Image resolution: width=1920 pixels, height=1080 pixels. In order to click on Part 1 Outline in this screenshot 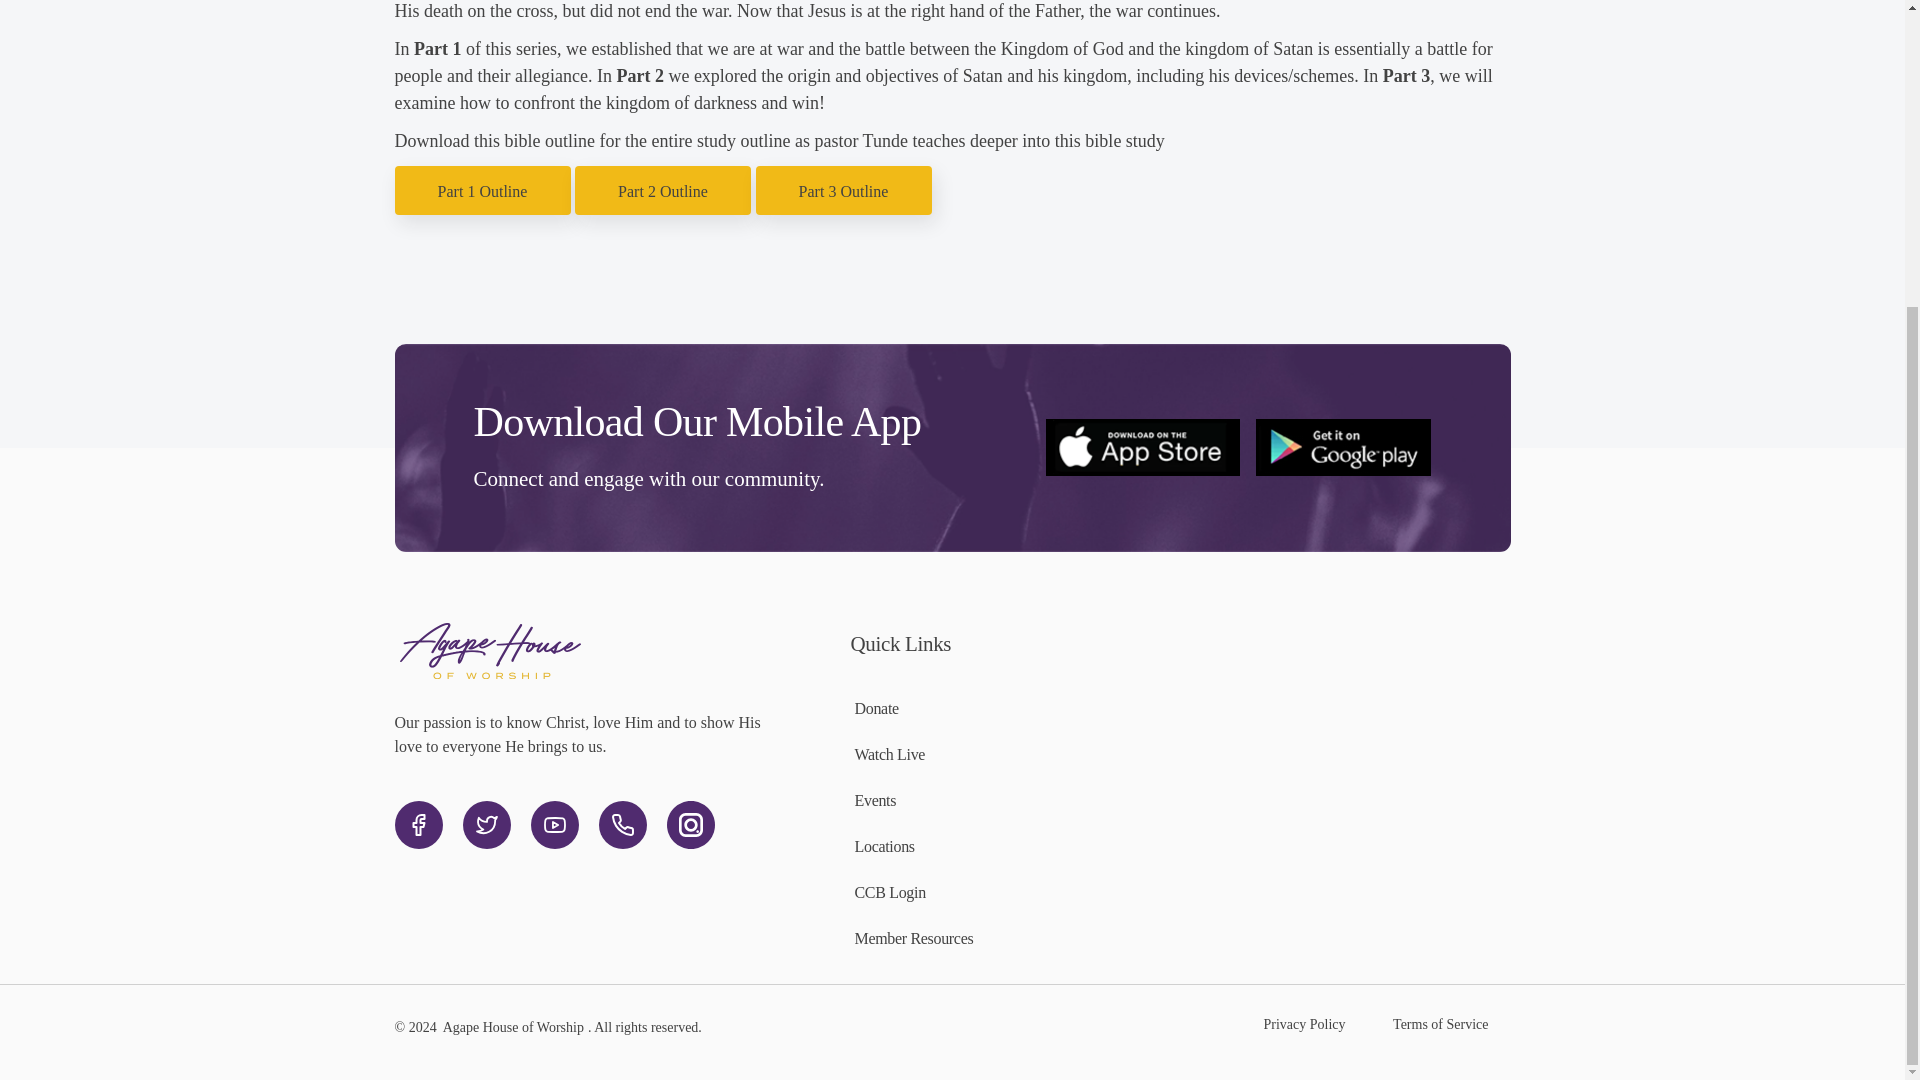, I will do `click(482, 190)`.